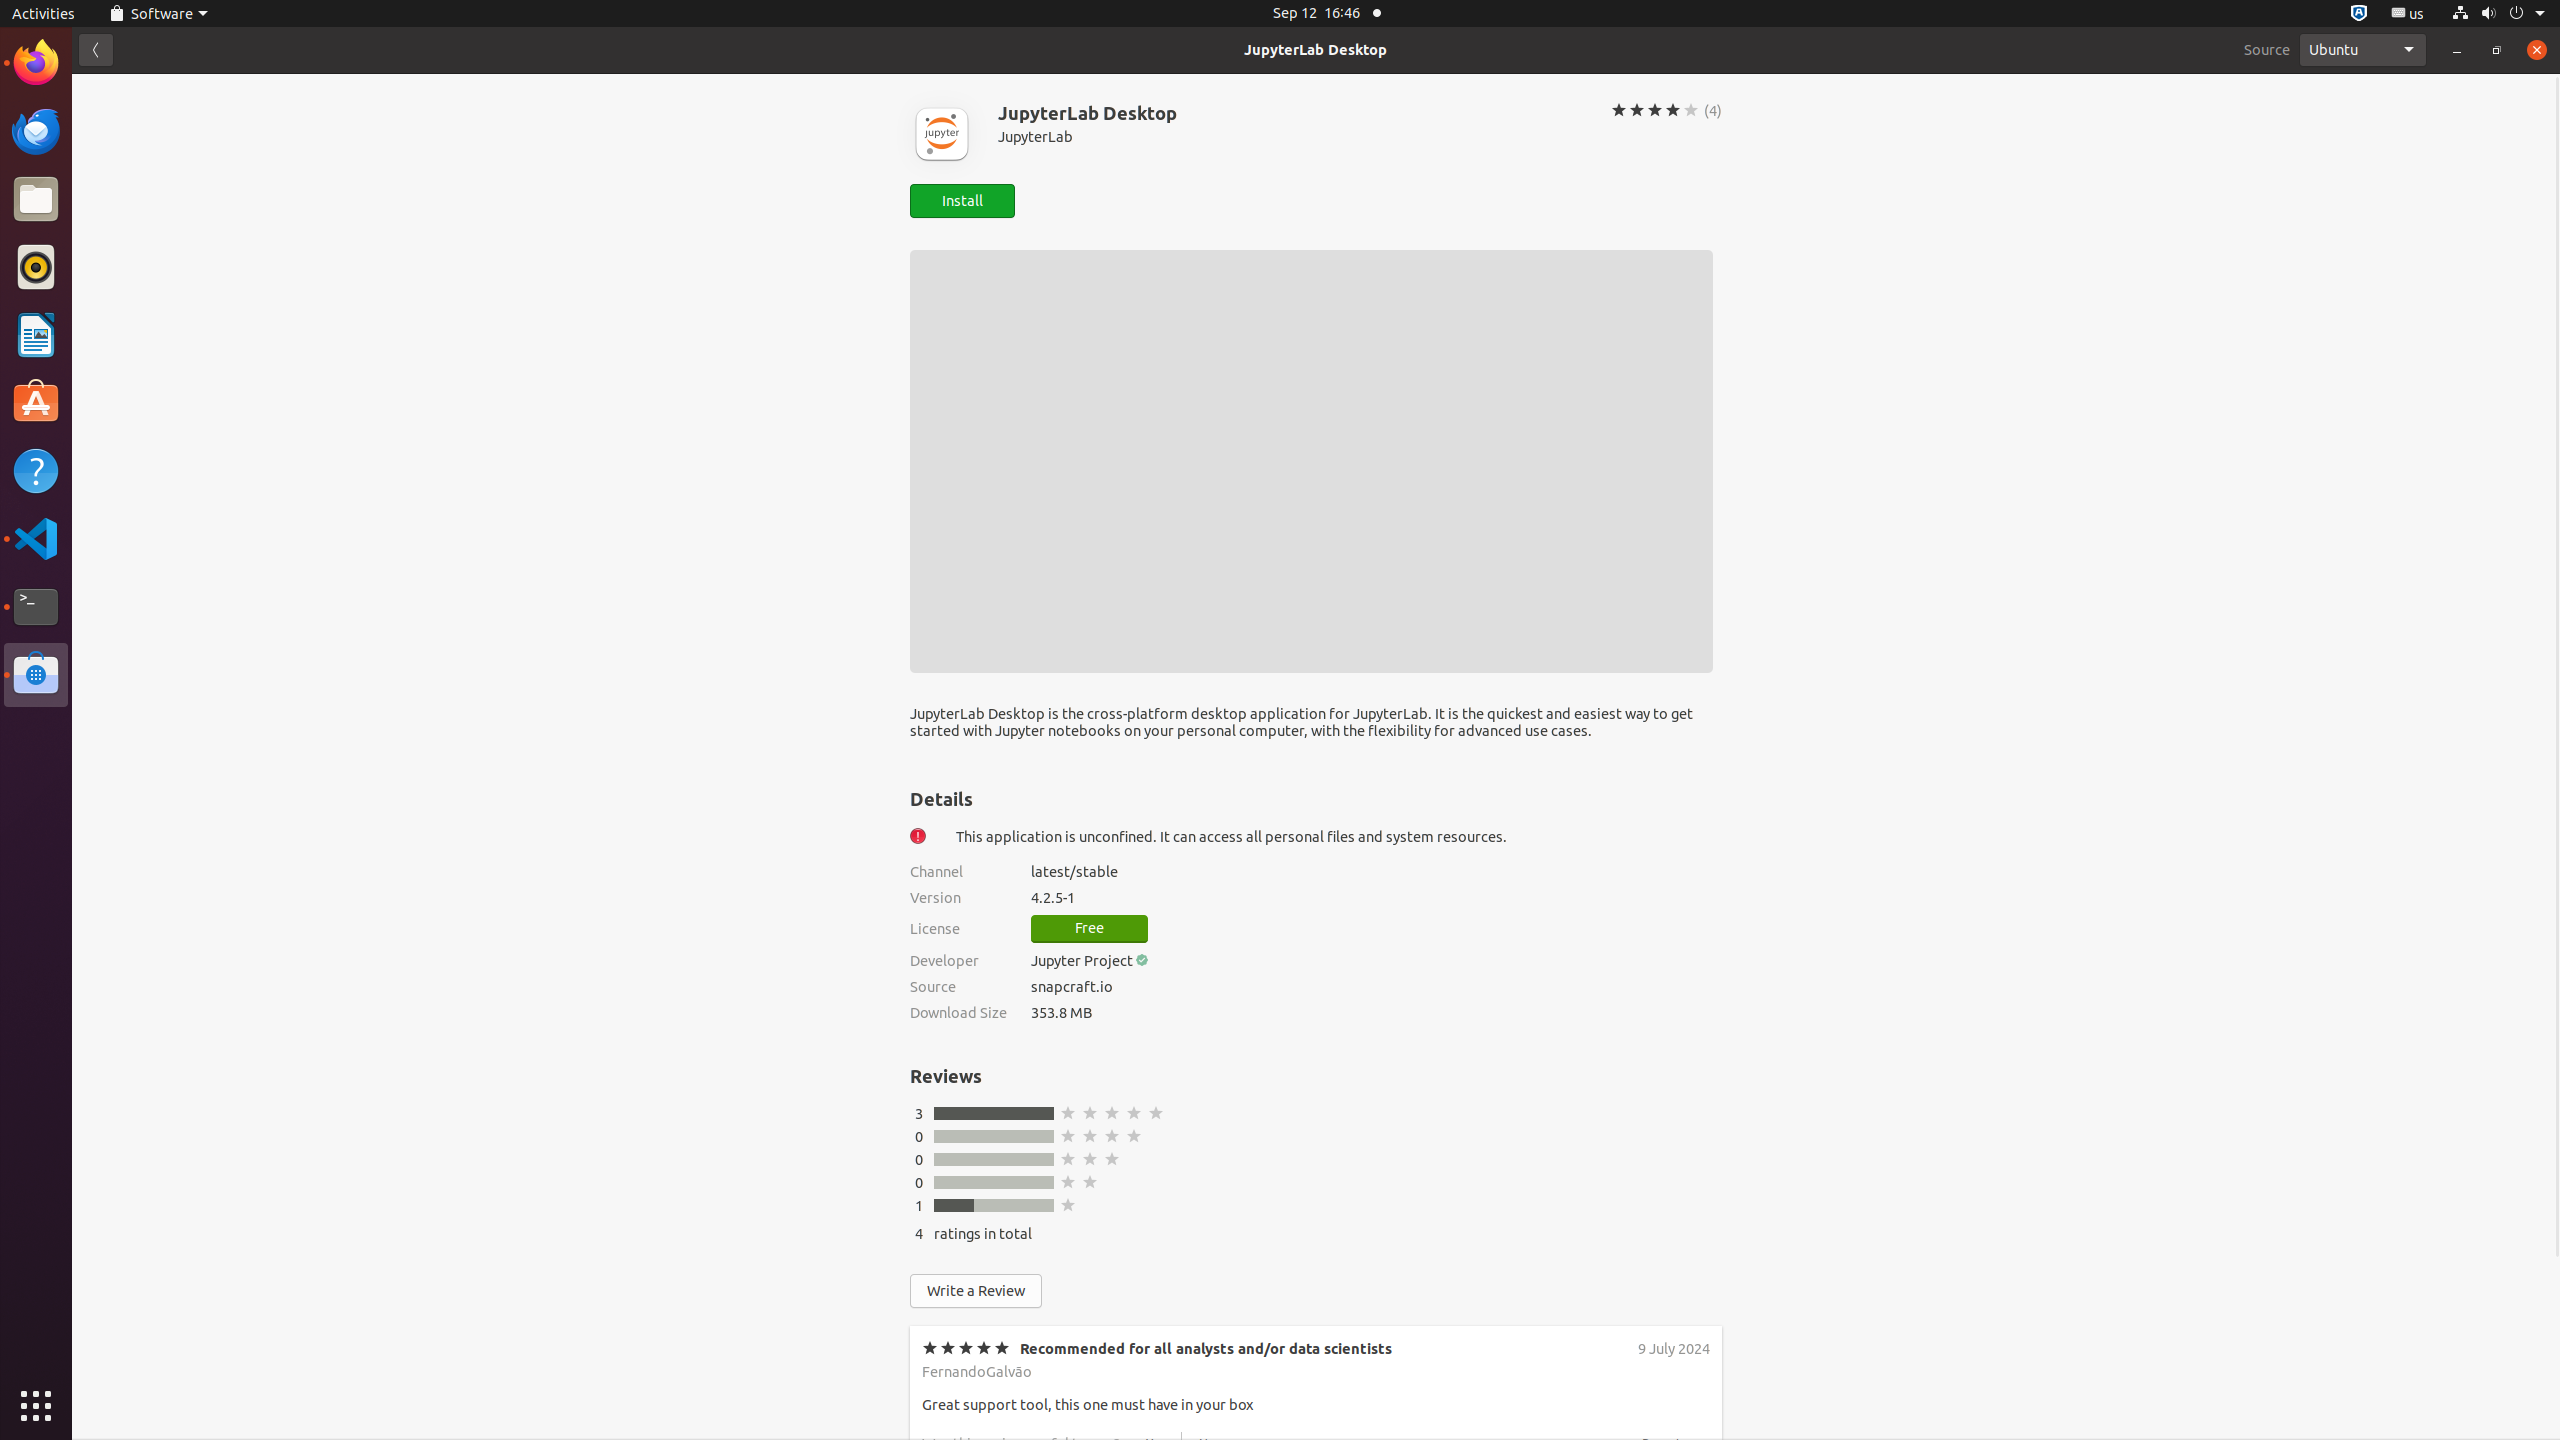 The image size is (2560, 1440). Describe the element at coordinates (134, 191) in the screenshot. I see `Trash` at that location.